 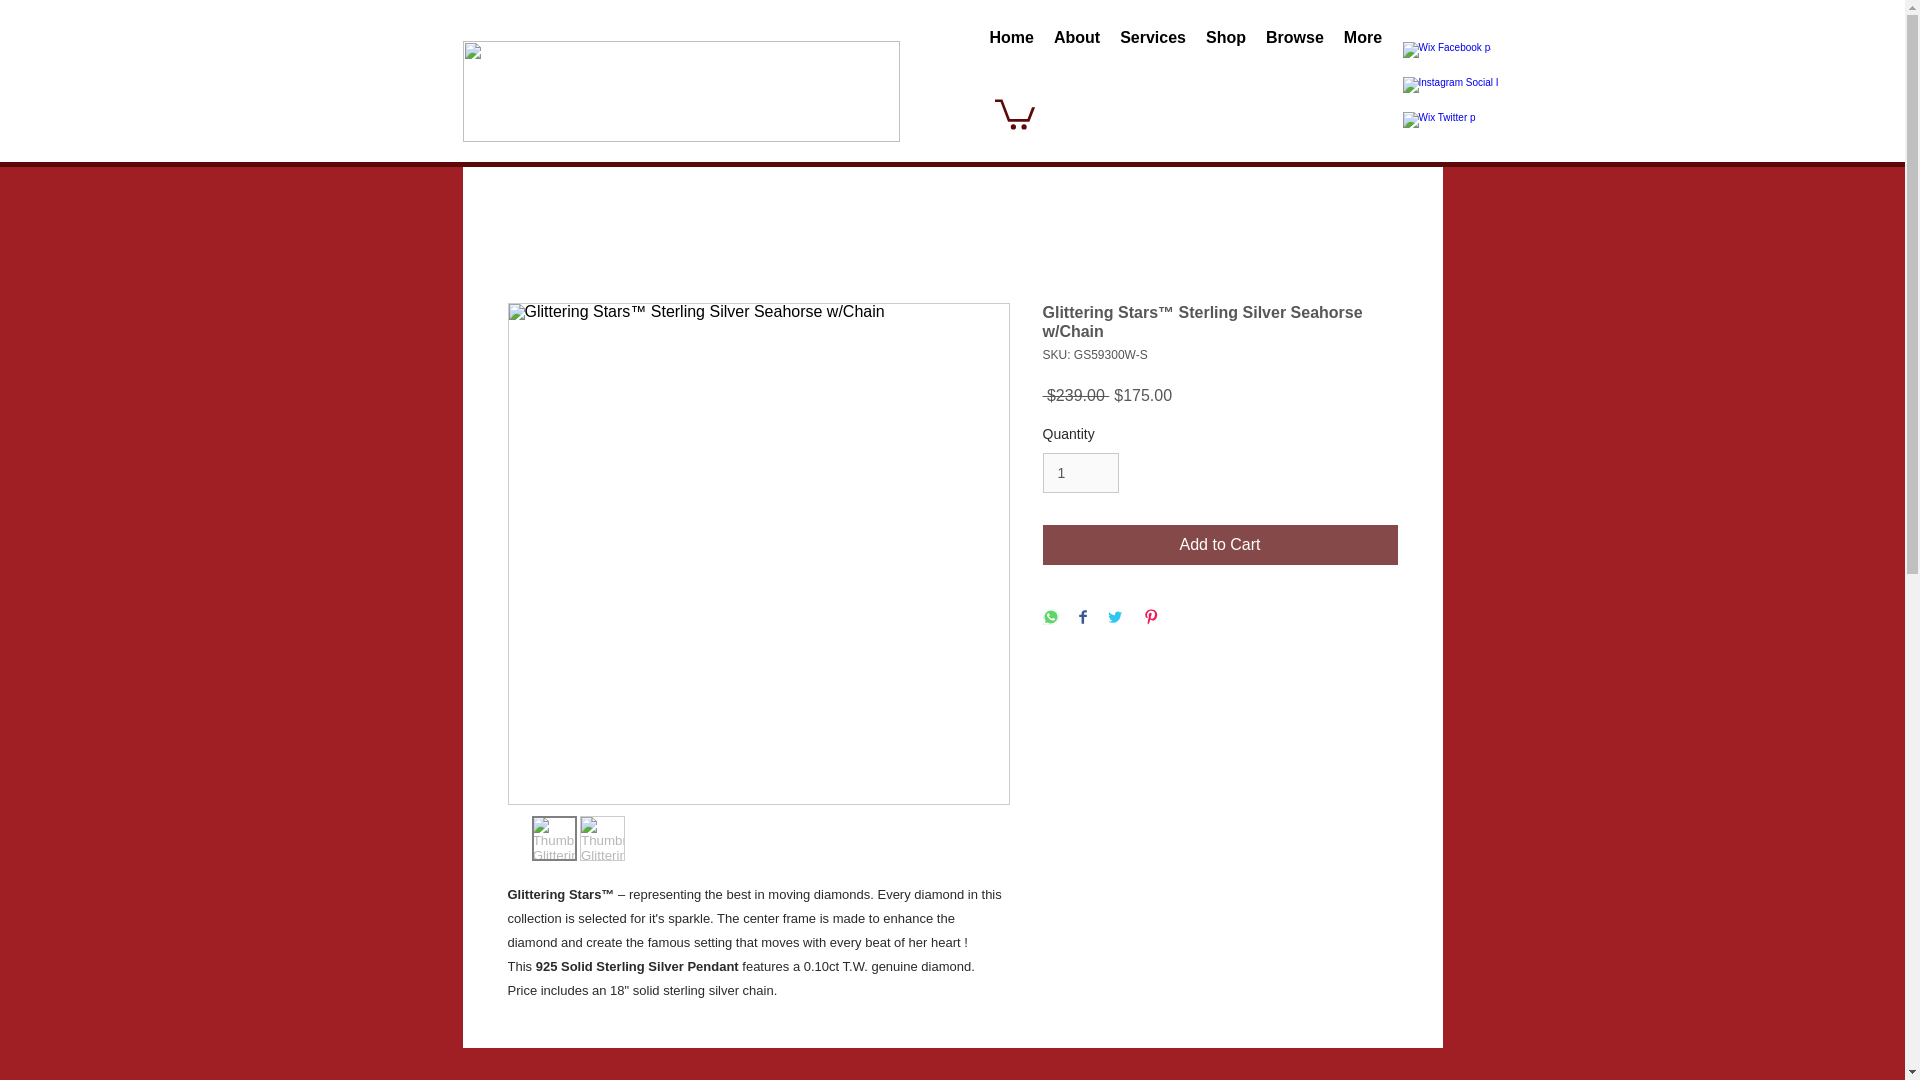 I want to click on About, so click(x=1076, y=52).